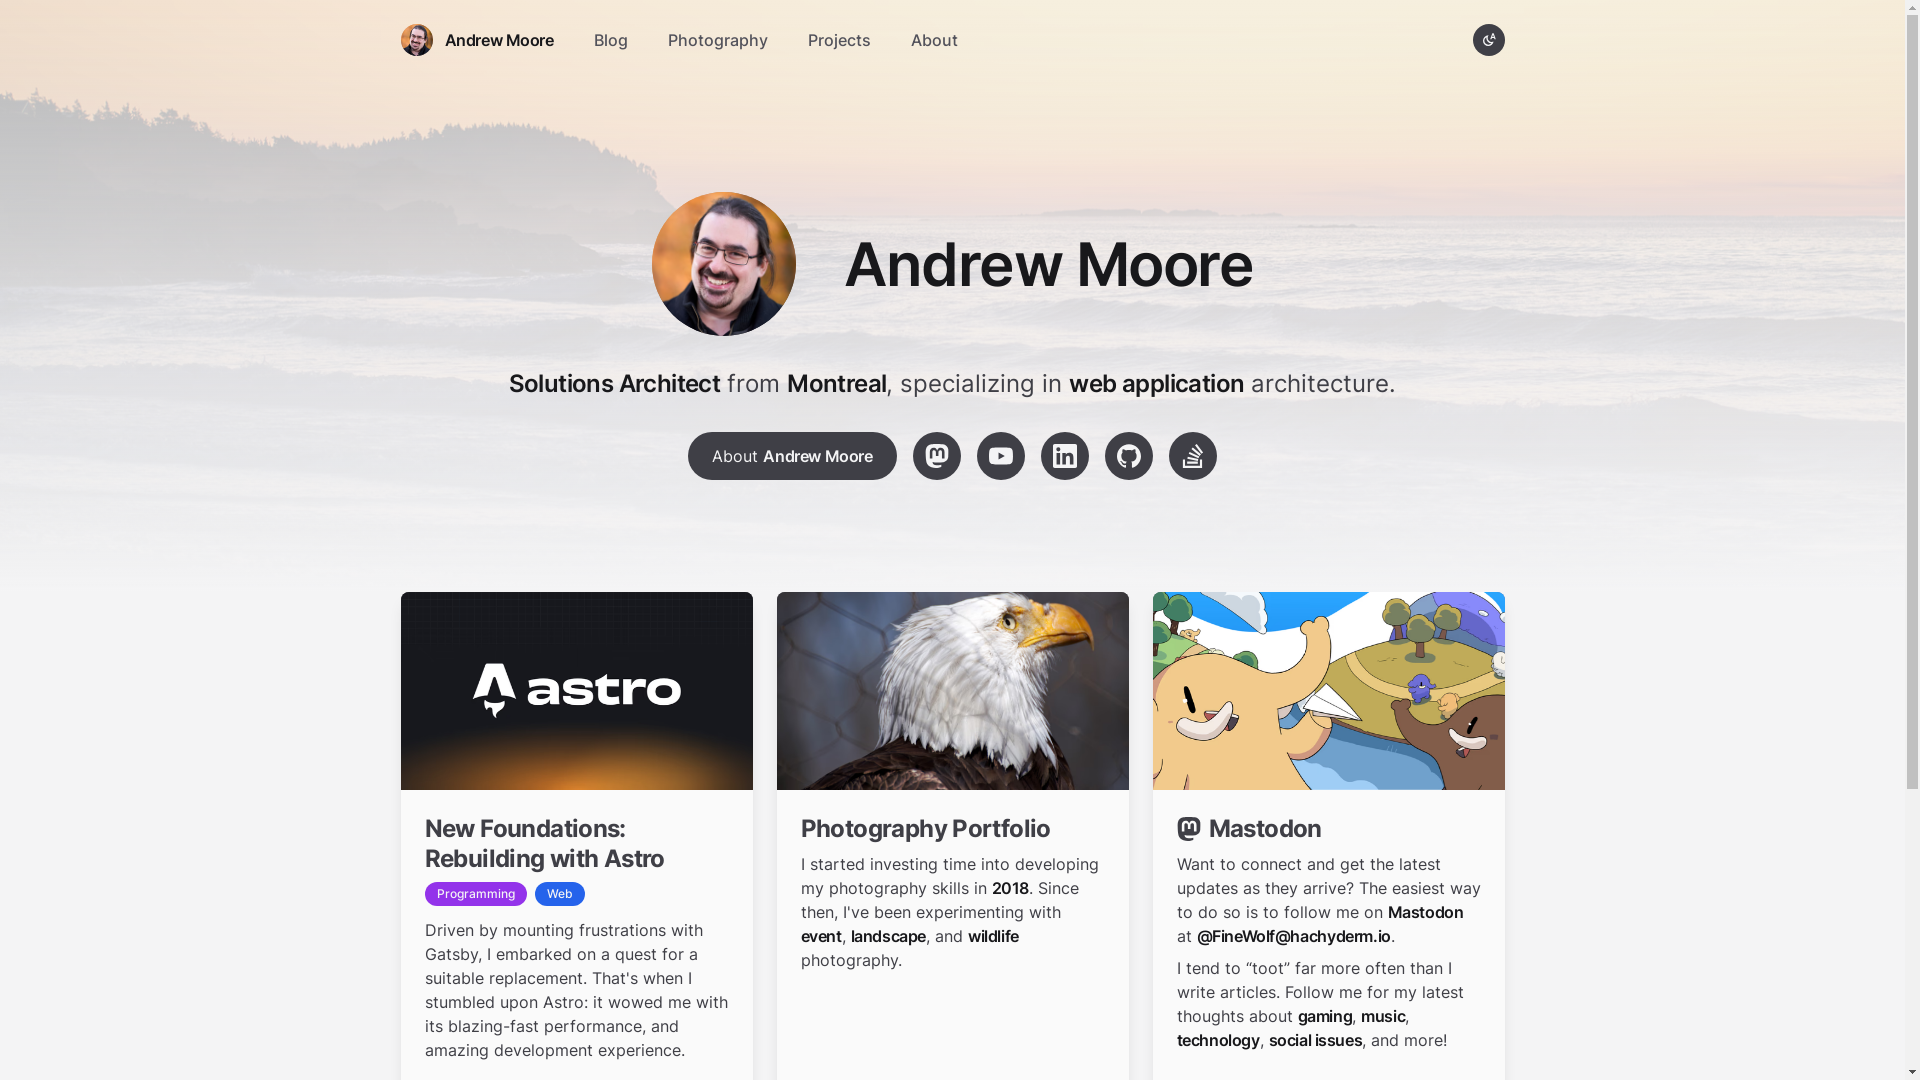 The image size is (1920, 1080). I want to click on Andrew Moore, so click(476, 40).